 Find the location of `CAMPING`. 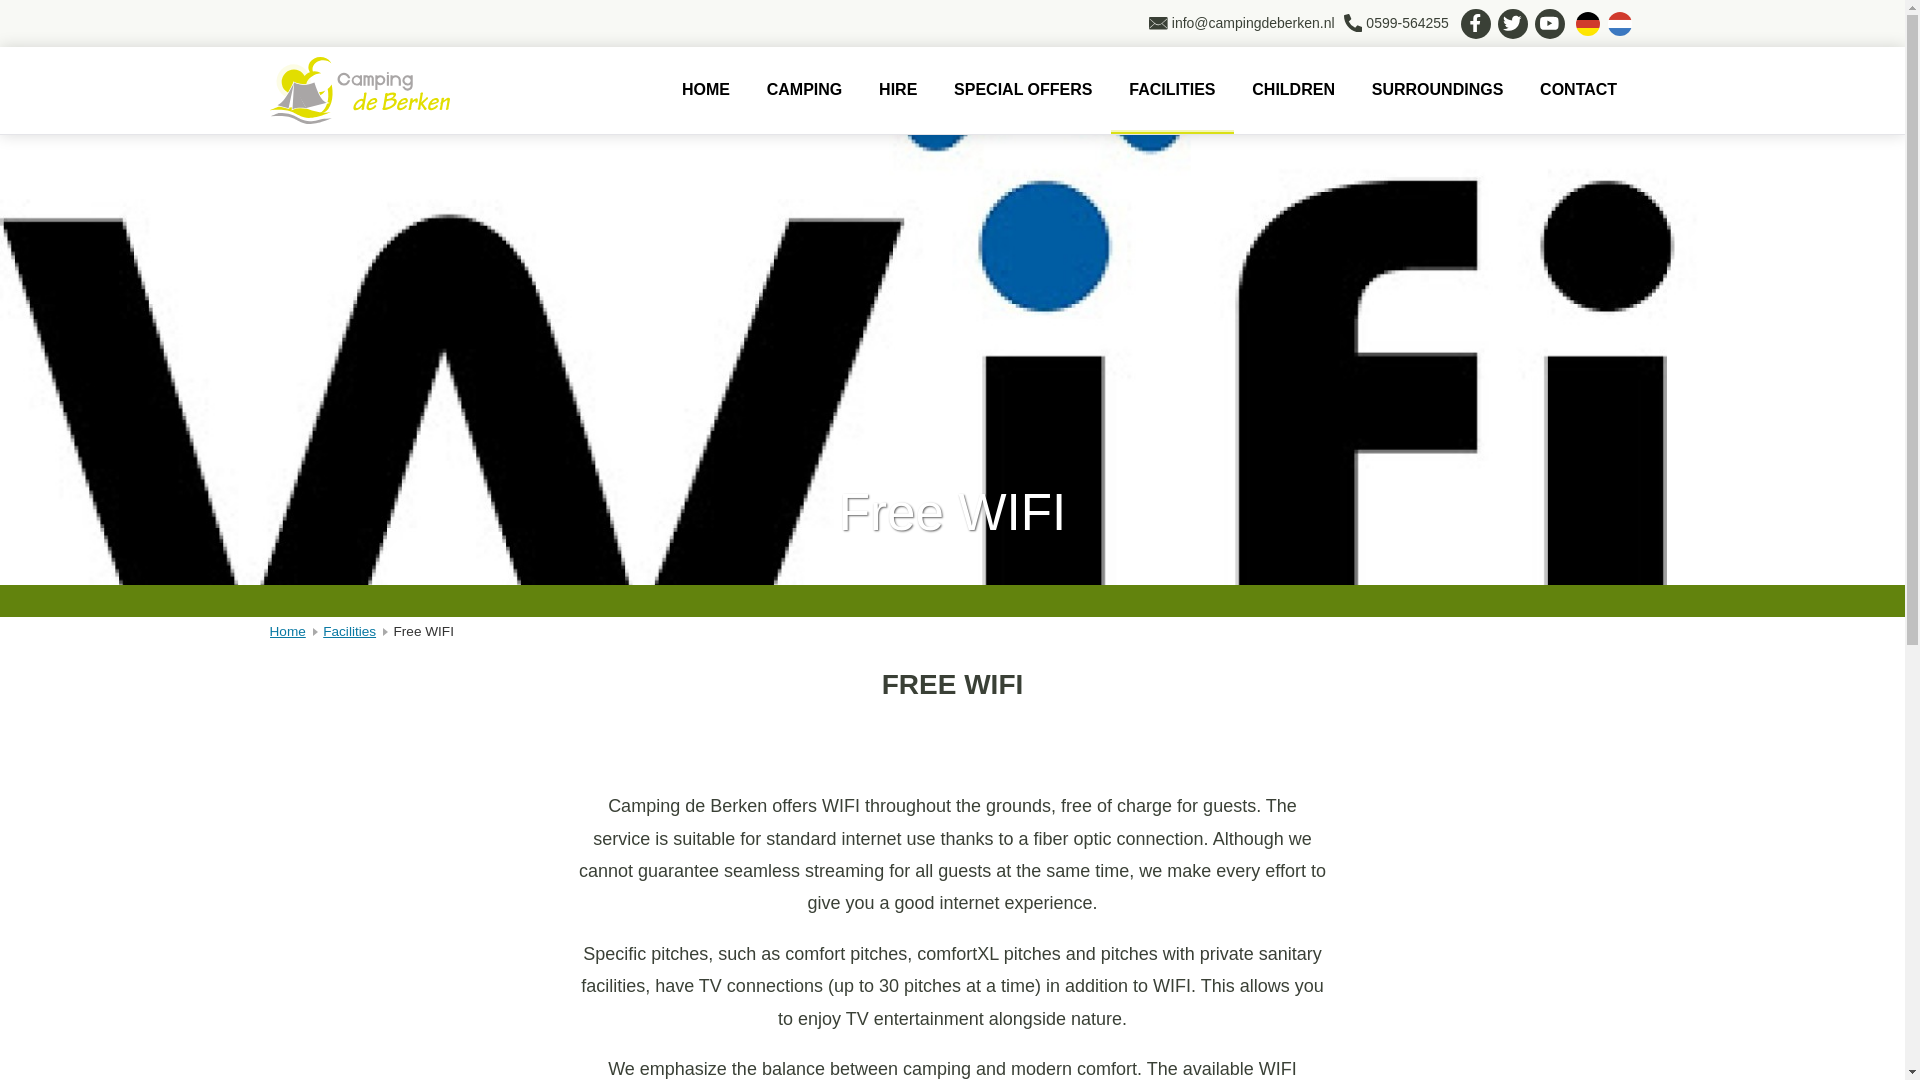

CAMPING is located at coordinates (804, 90).